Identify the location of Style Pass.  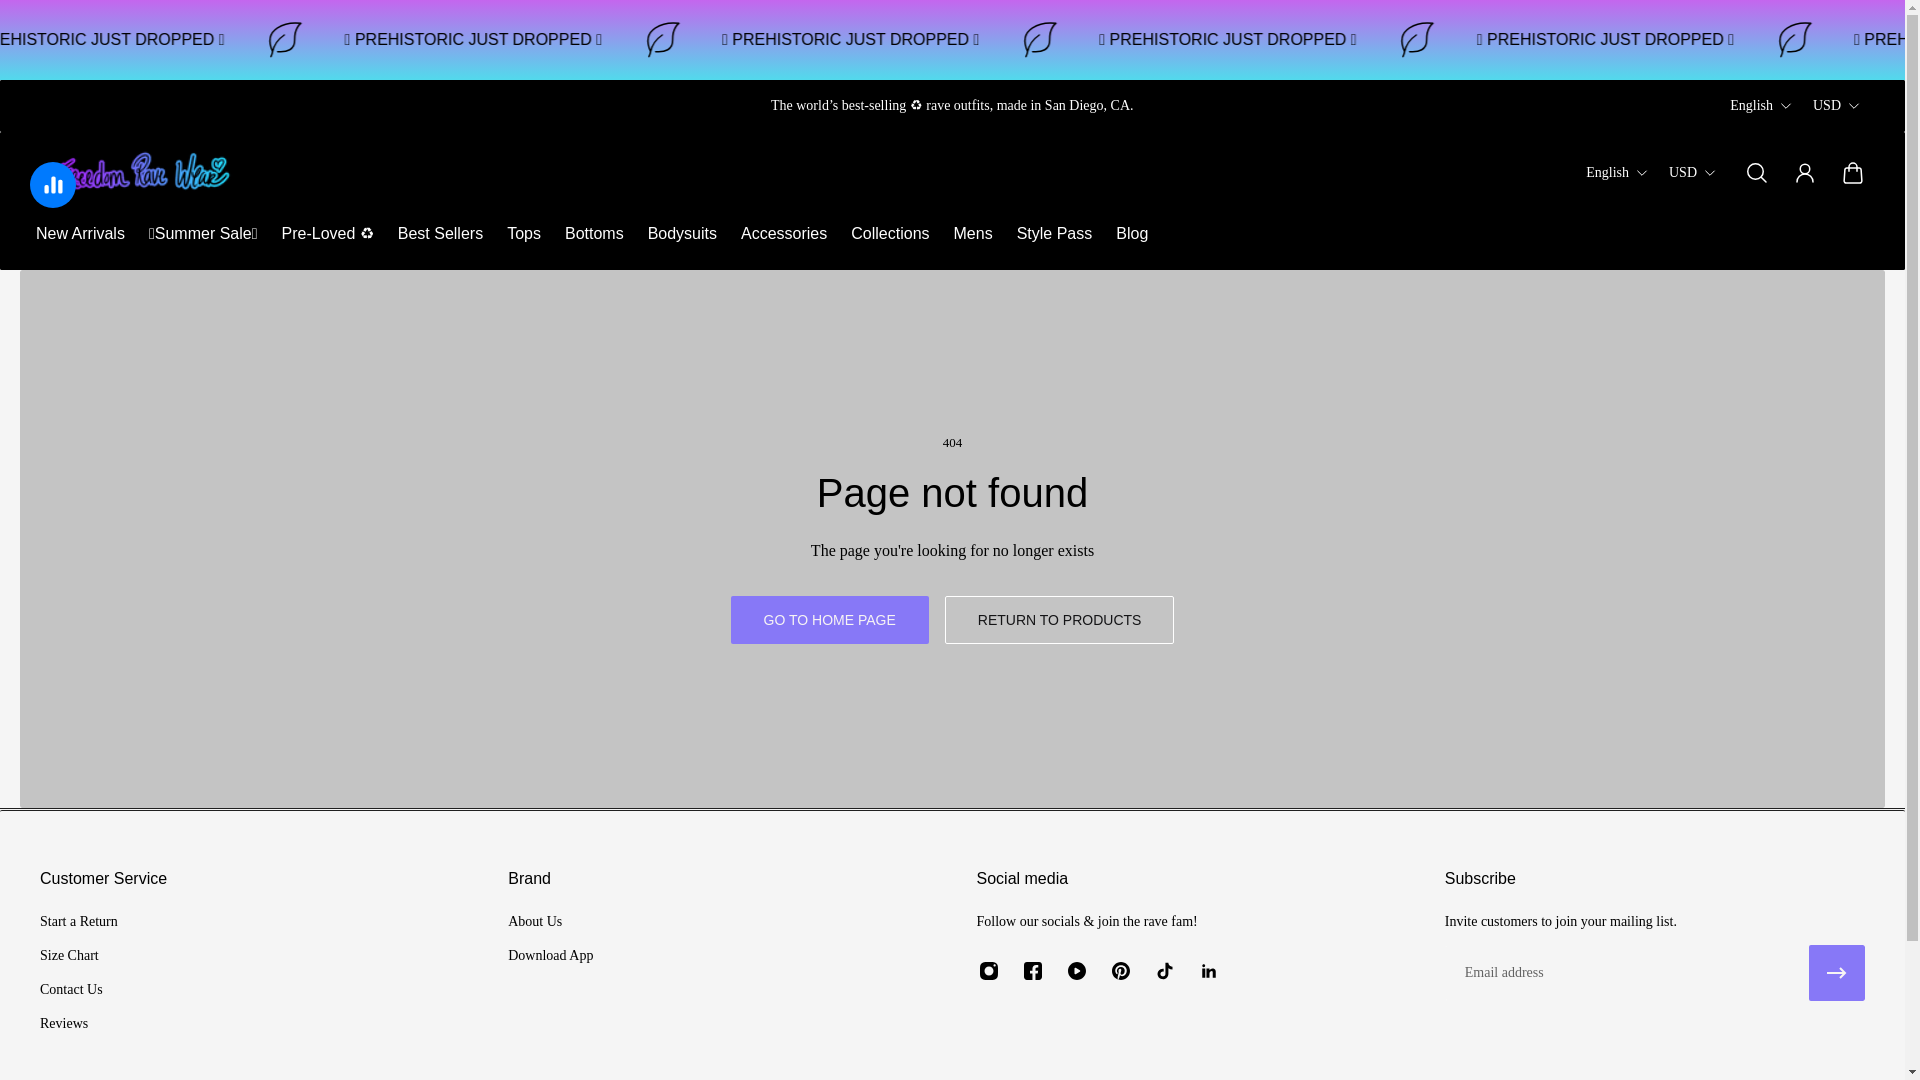
(1054, 234).